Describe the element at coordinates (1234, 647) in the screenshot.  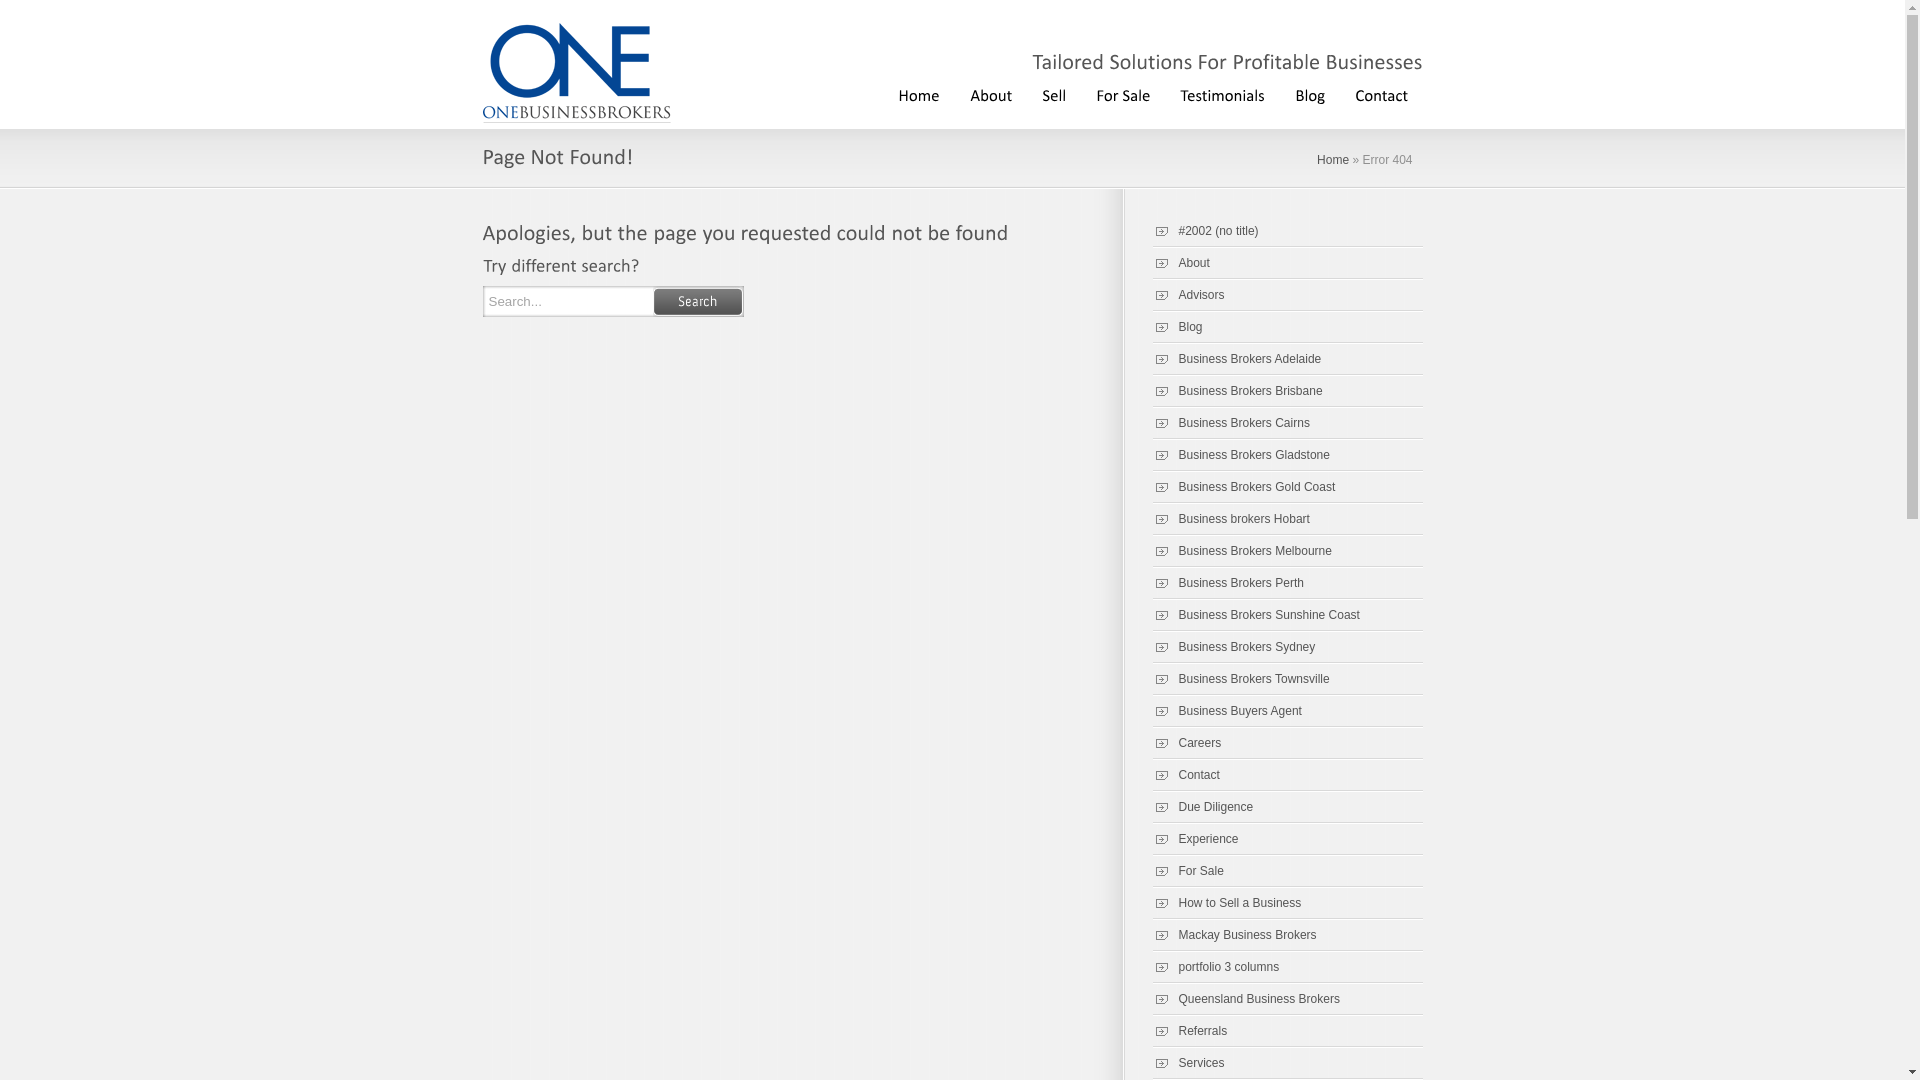
I see `Business Brokers Sydney` at that location.